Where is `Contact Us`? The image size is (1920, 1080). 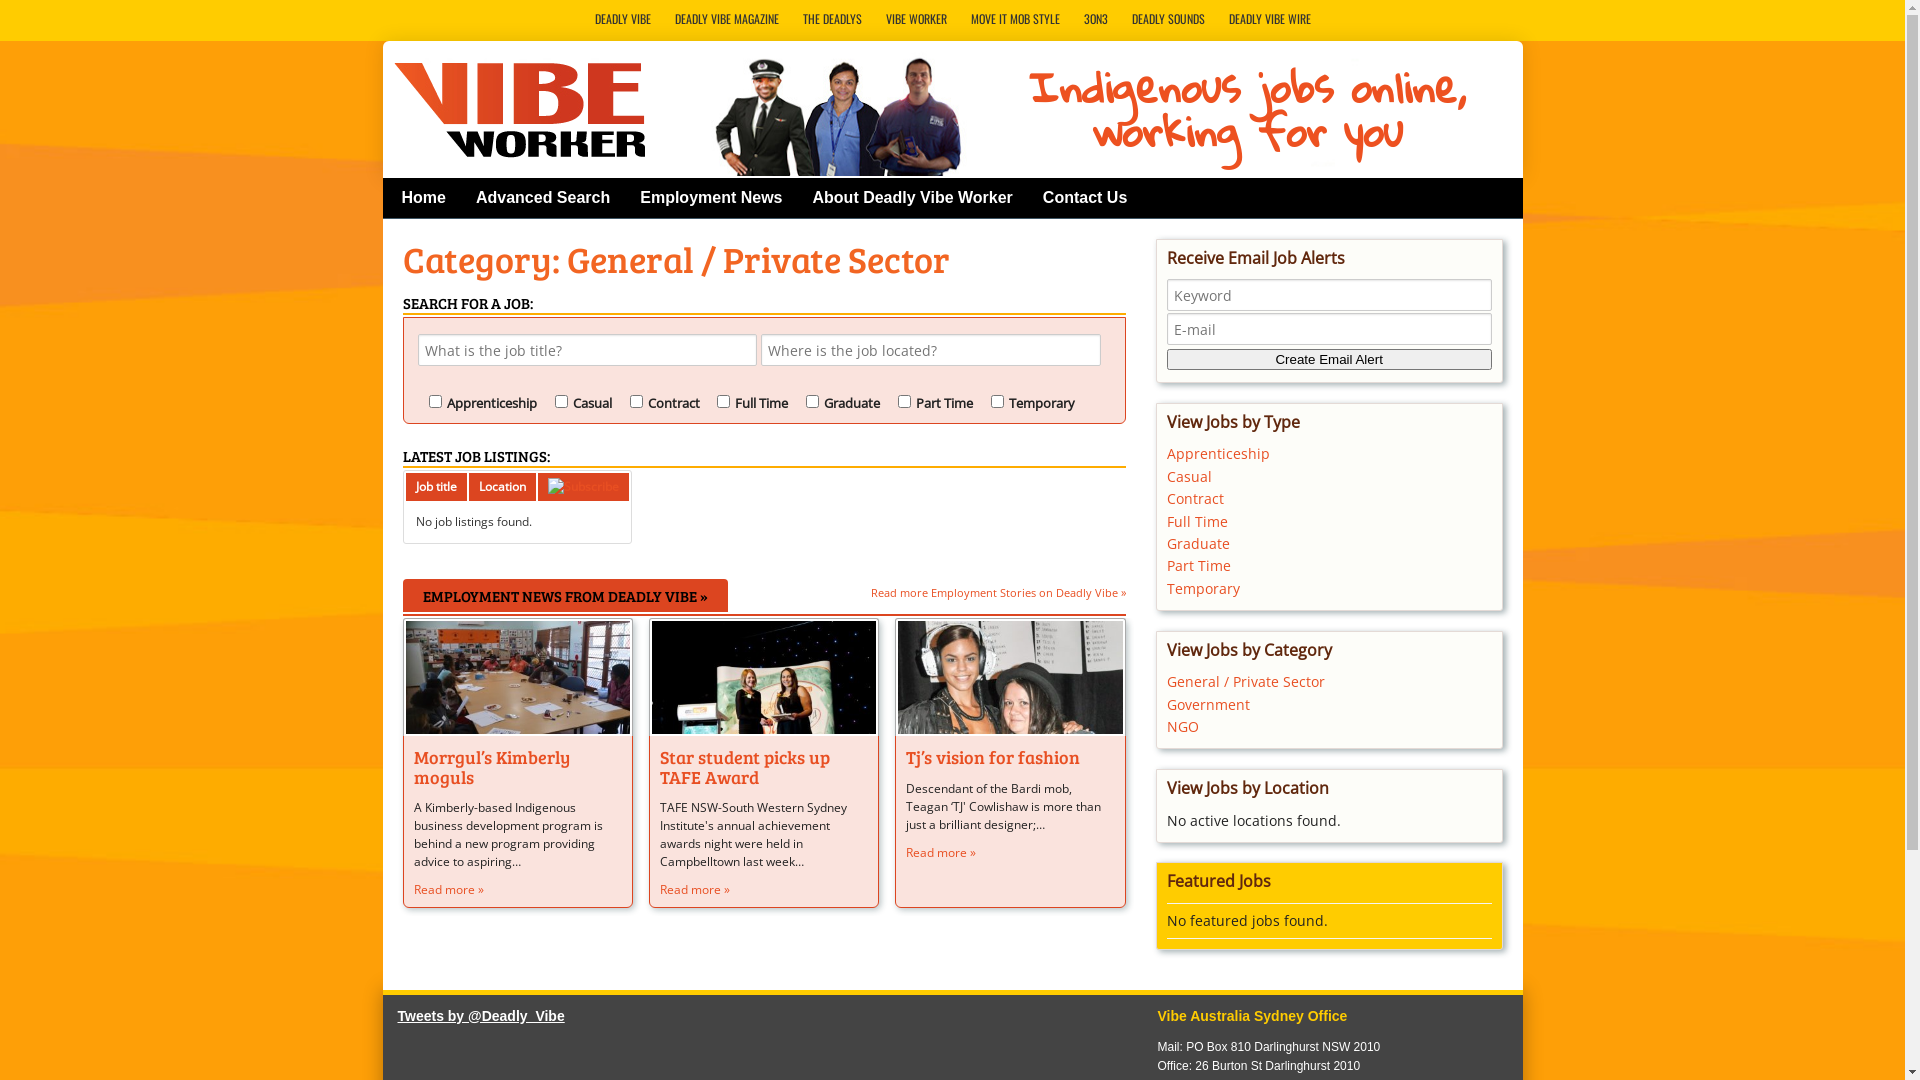 Contact Us is located at coordinates (1085, 198).